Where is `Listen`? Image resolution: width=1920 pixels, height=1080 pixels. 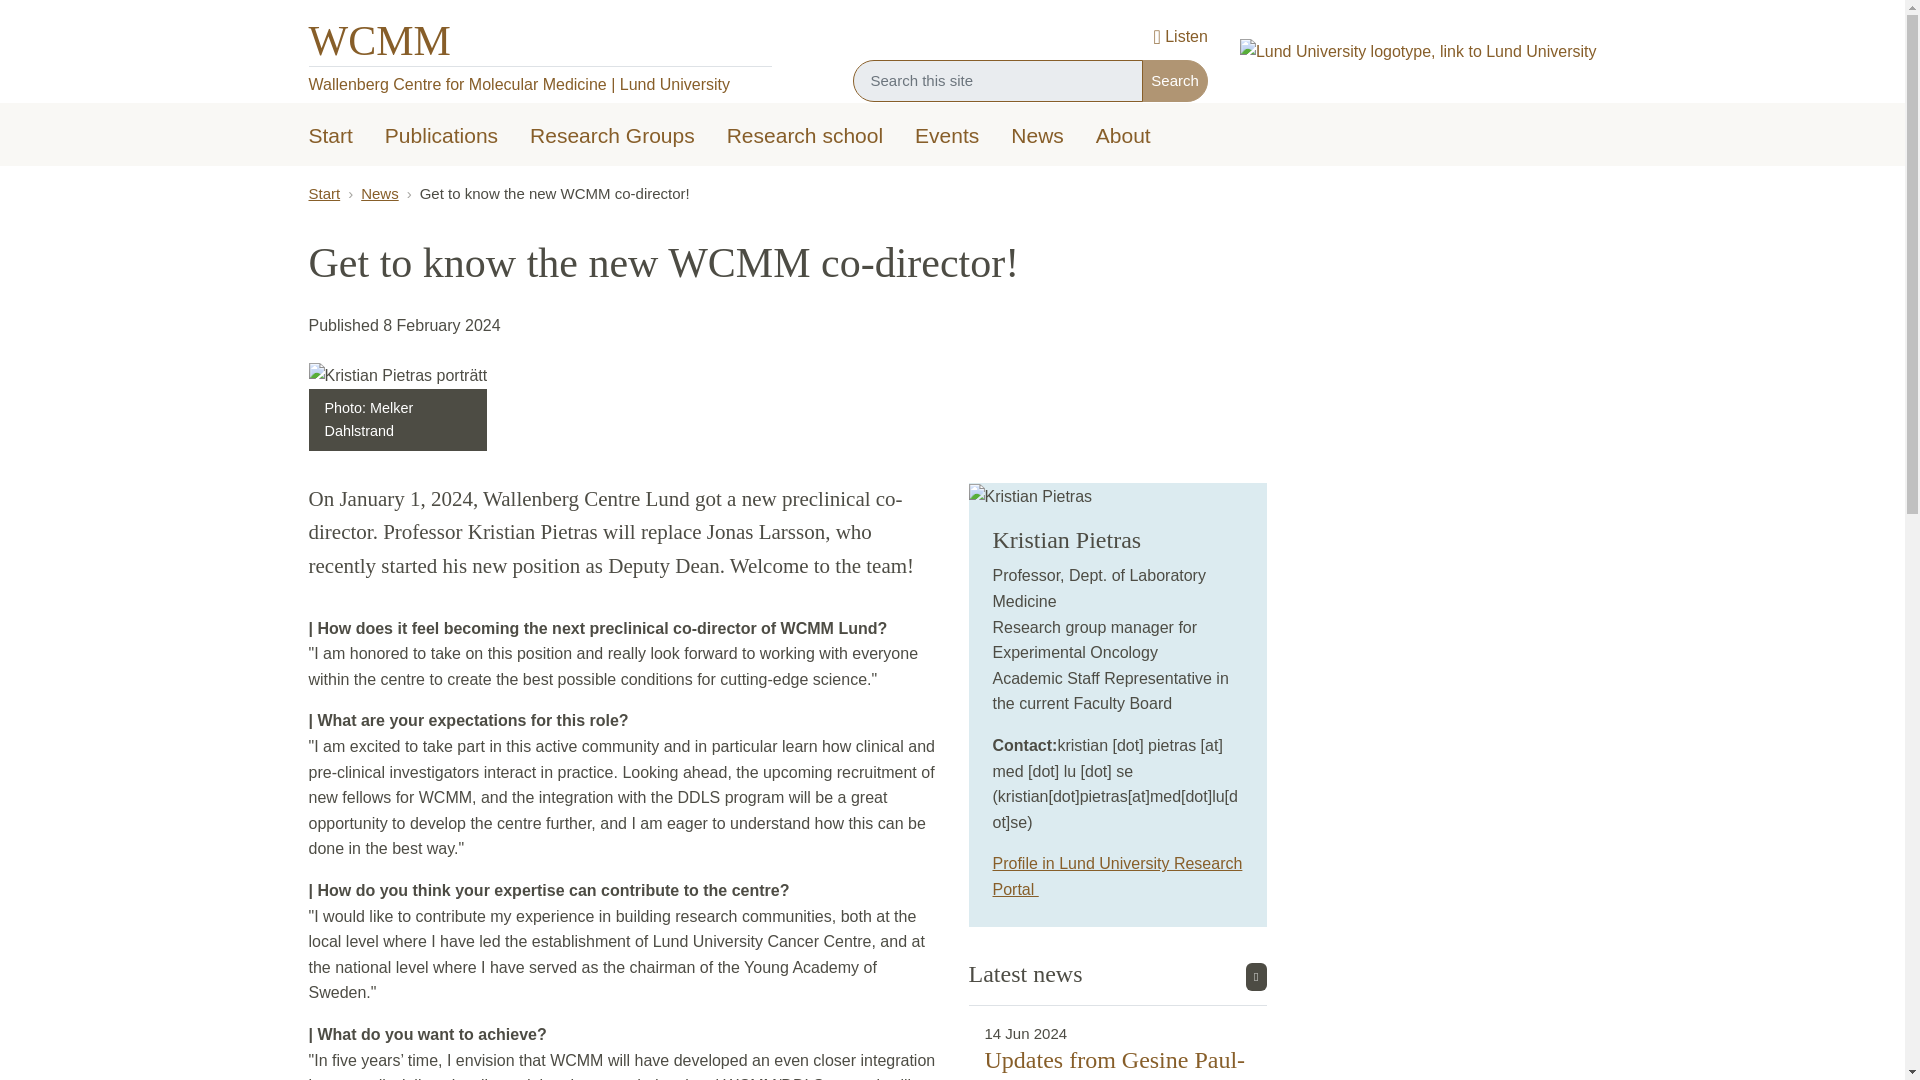 Listen is located at coordinates (1180, 38).